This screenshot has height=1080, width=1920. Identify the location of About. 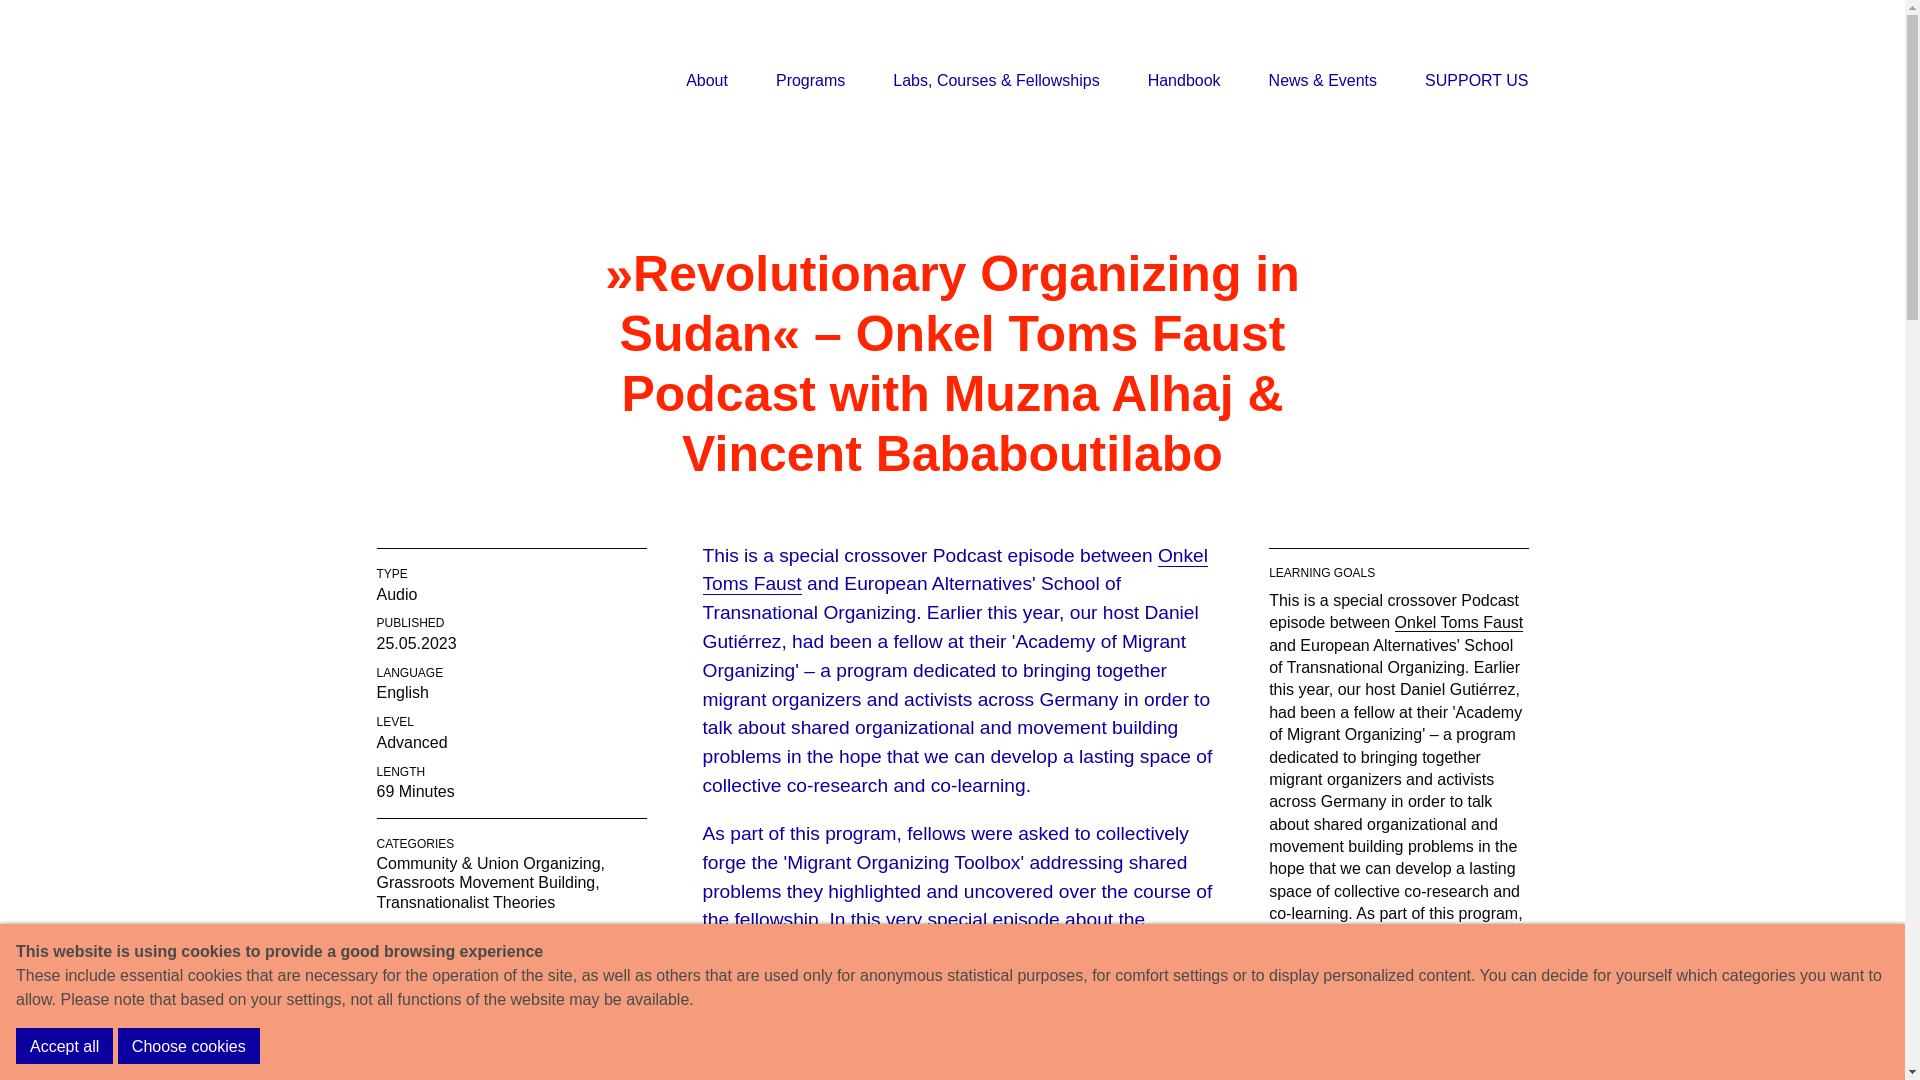
(706, 80).